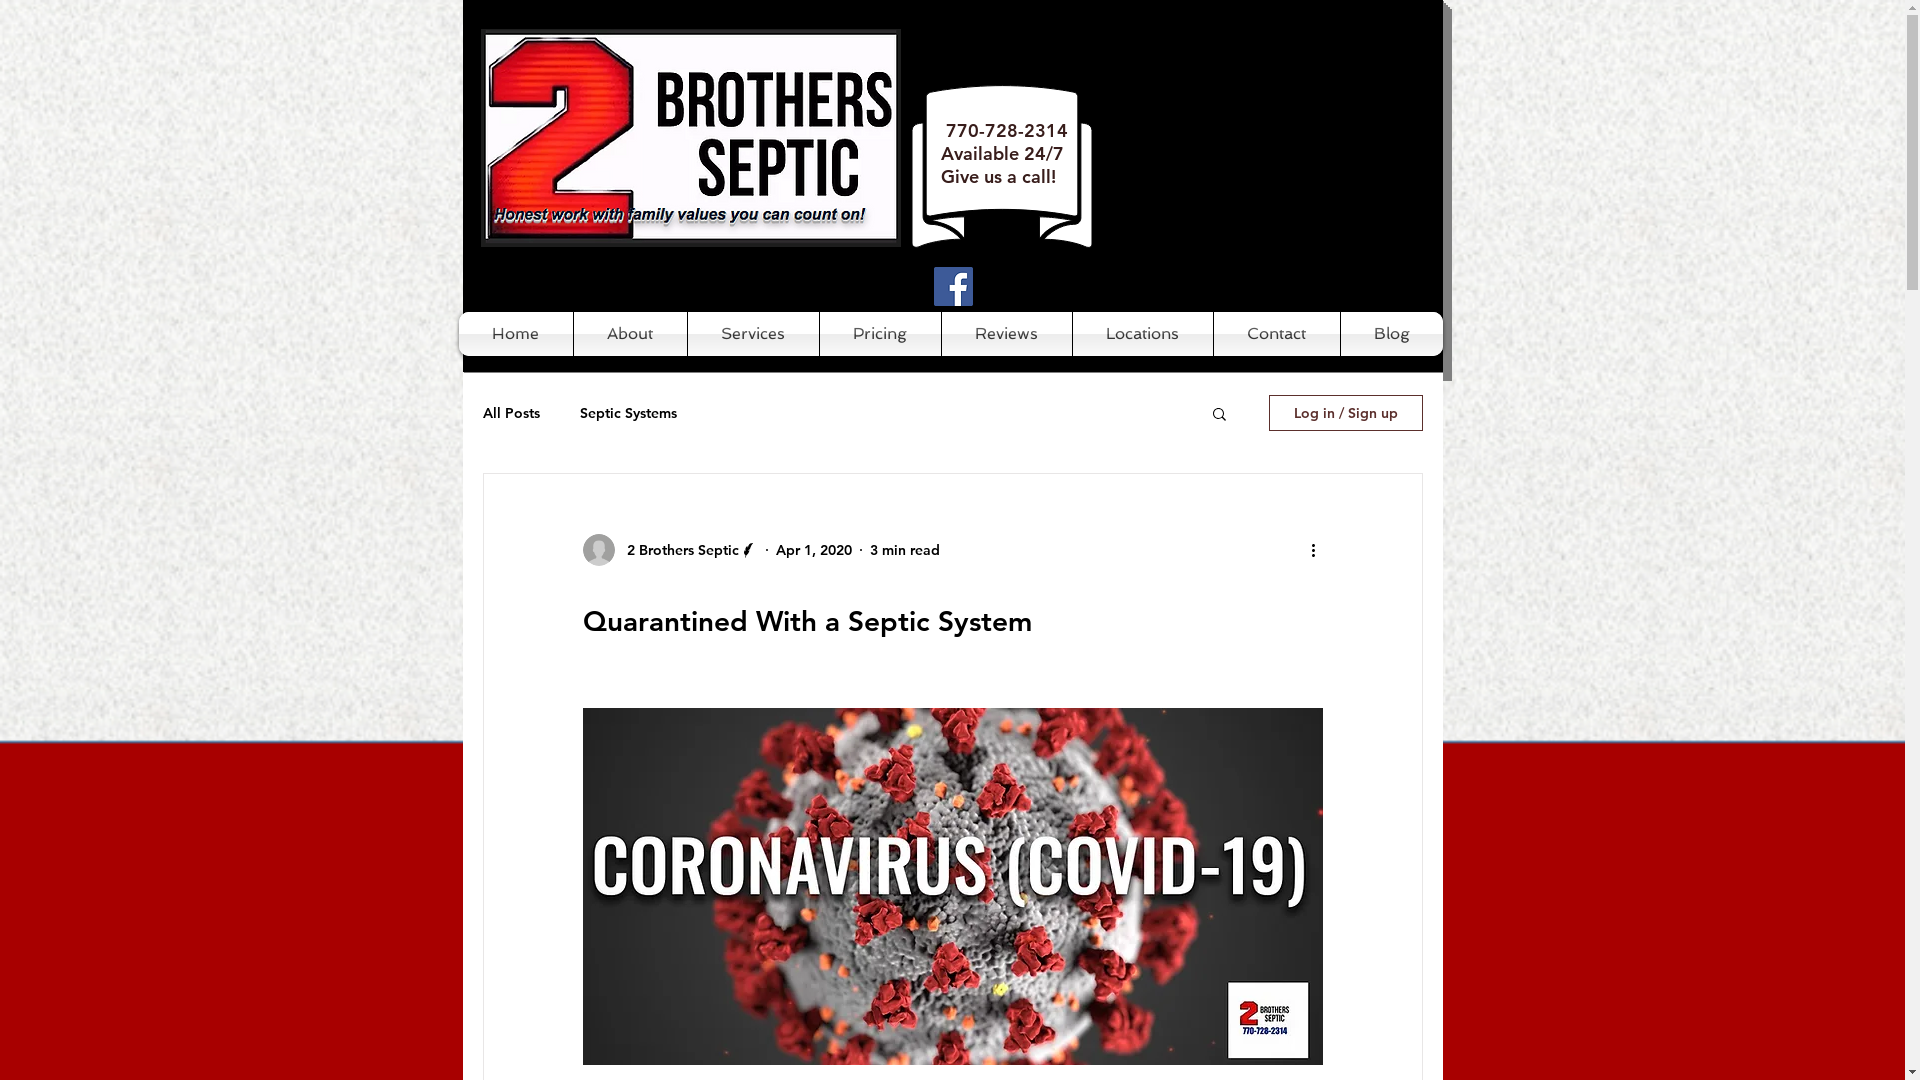 This screenshot has height=1080, width=1920. I want to click on Log in / Sign up, so click(1345, 413).